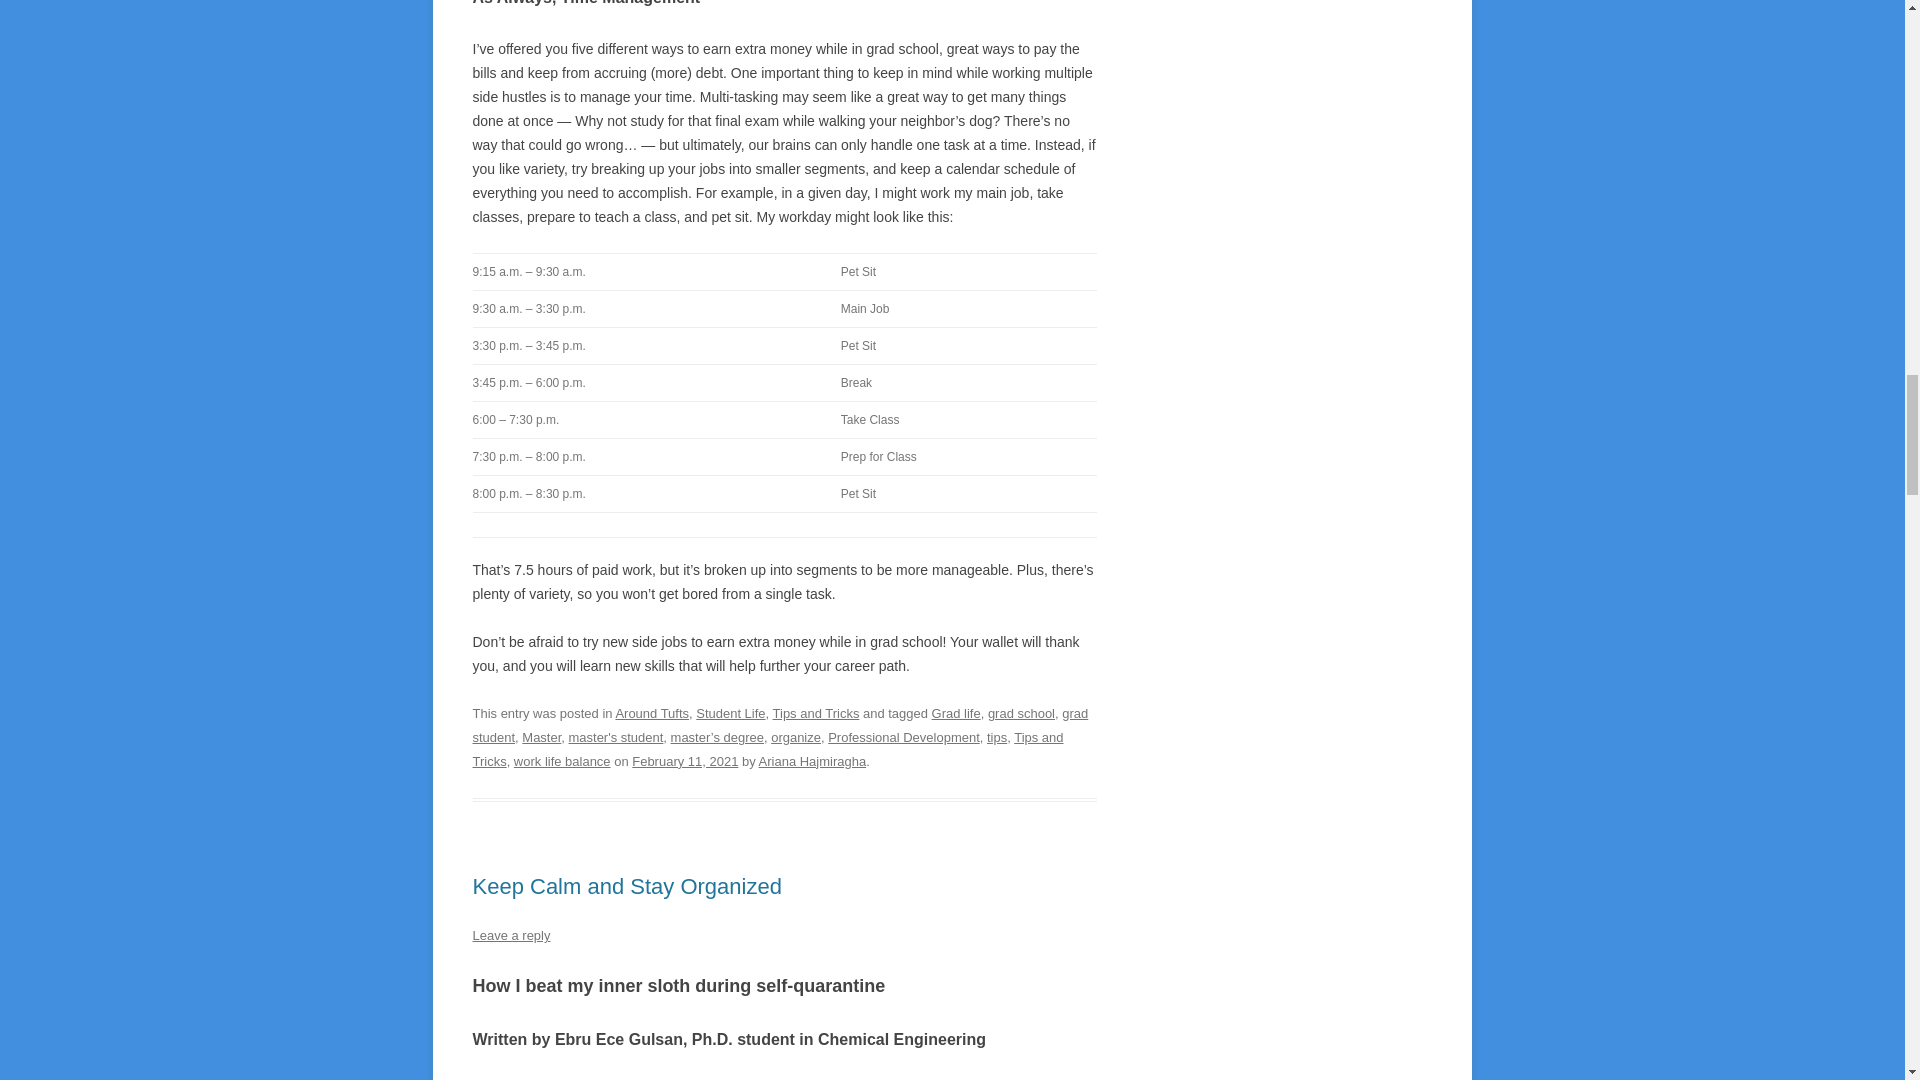  Describe the element at coordinates (615, 738) in the screenshot. I see `master's student` at that location.